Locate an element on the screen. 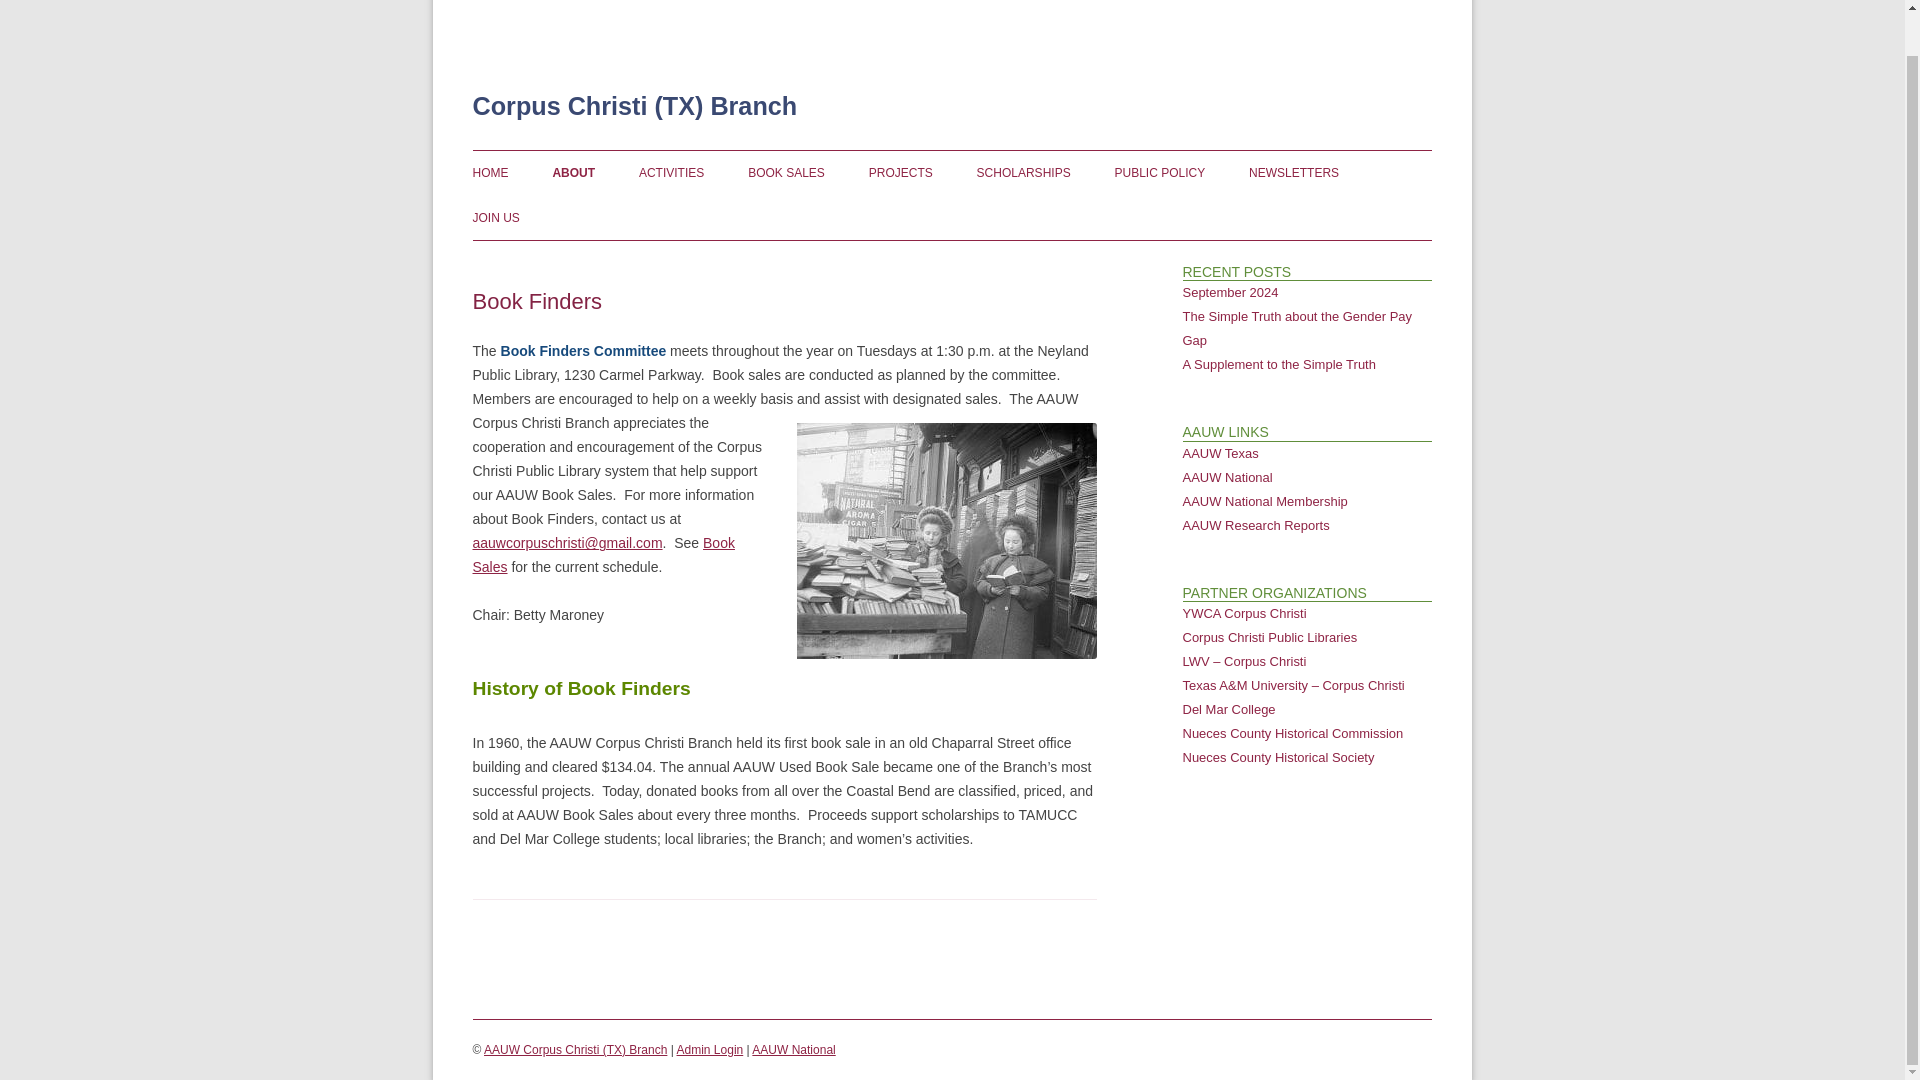  YWCA Corpus Christi is located at coordinates (1244, 613).